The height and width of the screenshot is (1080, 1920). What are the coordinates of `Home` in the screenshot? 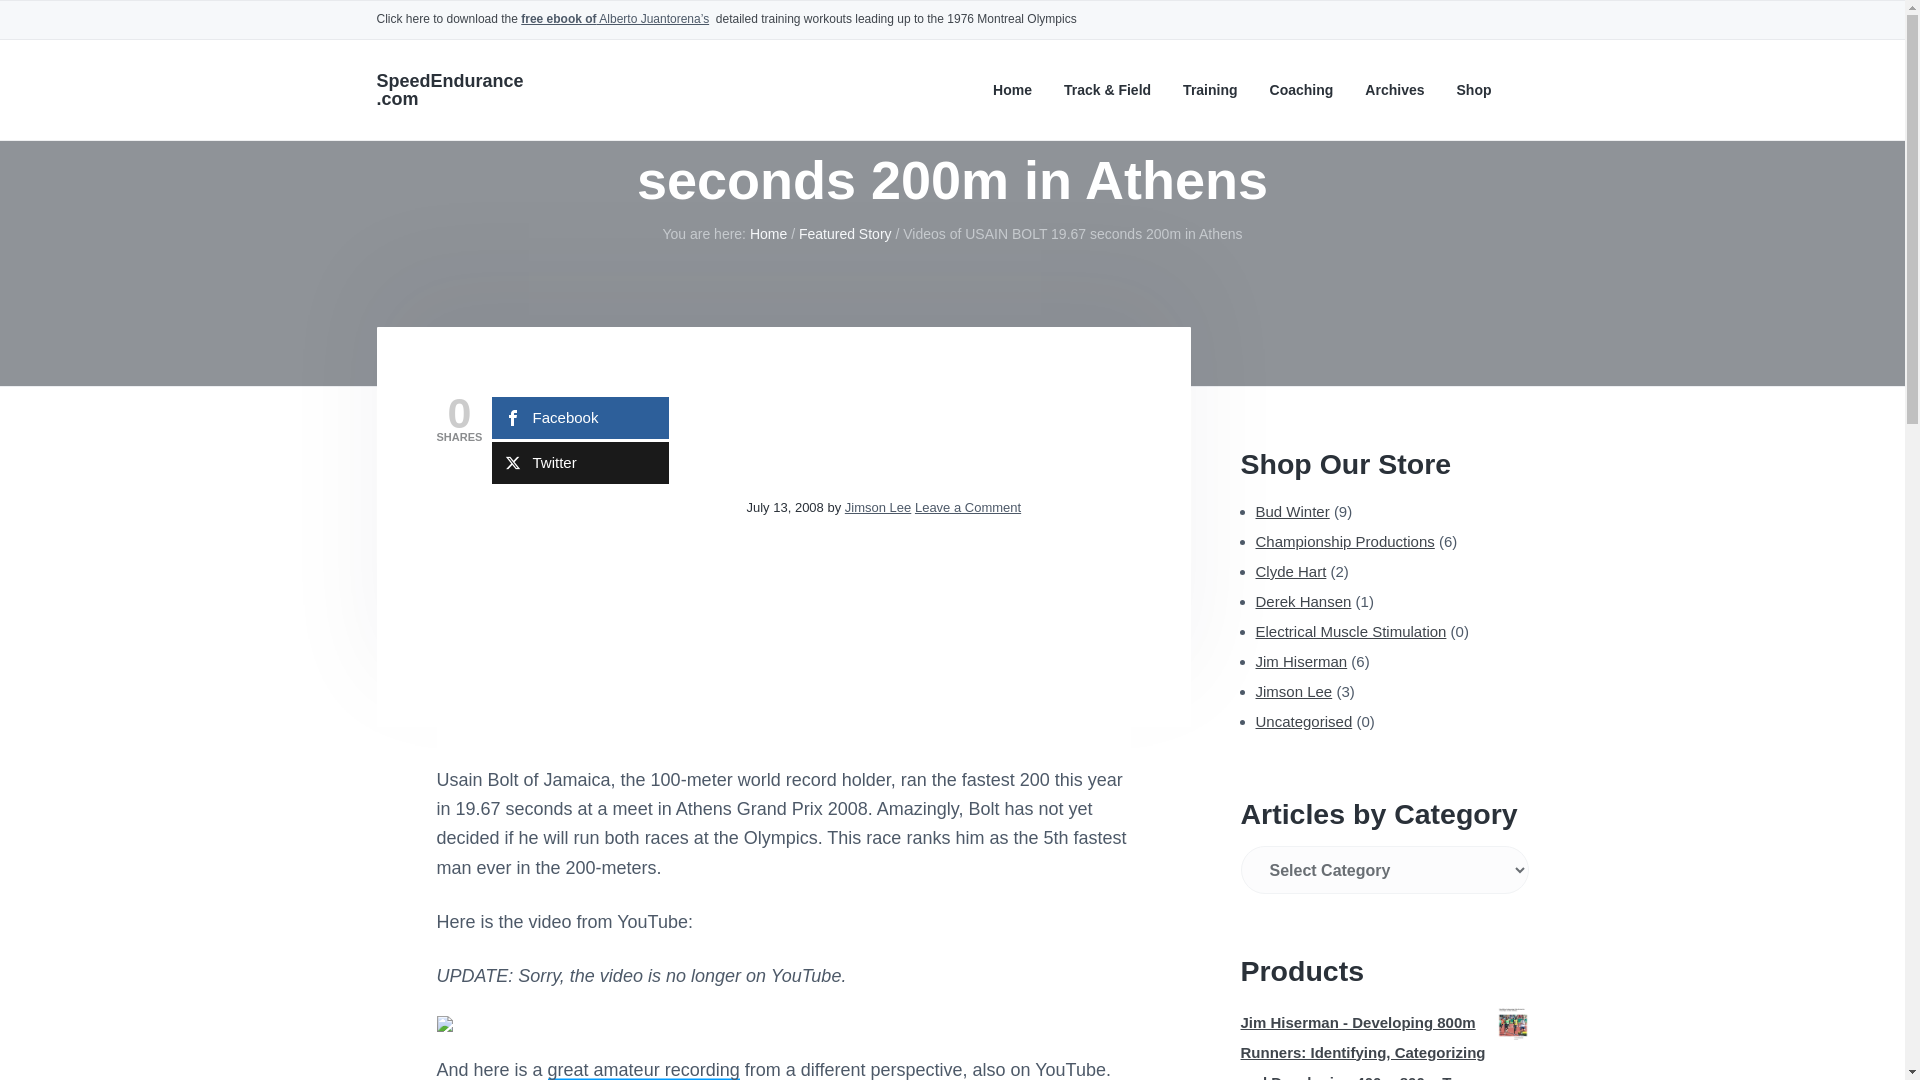 It's located at (1012, 90).